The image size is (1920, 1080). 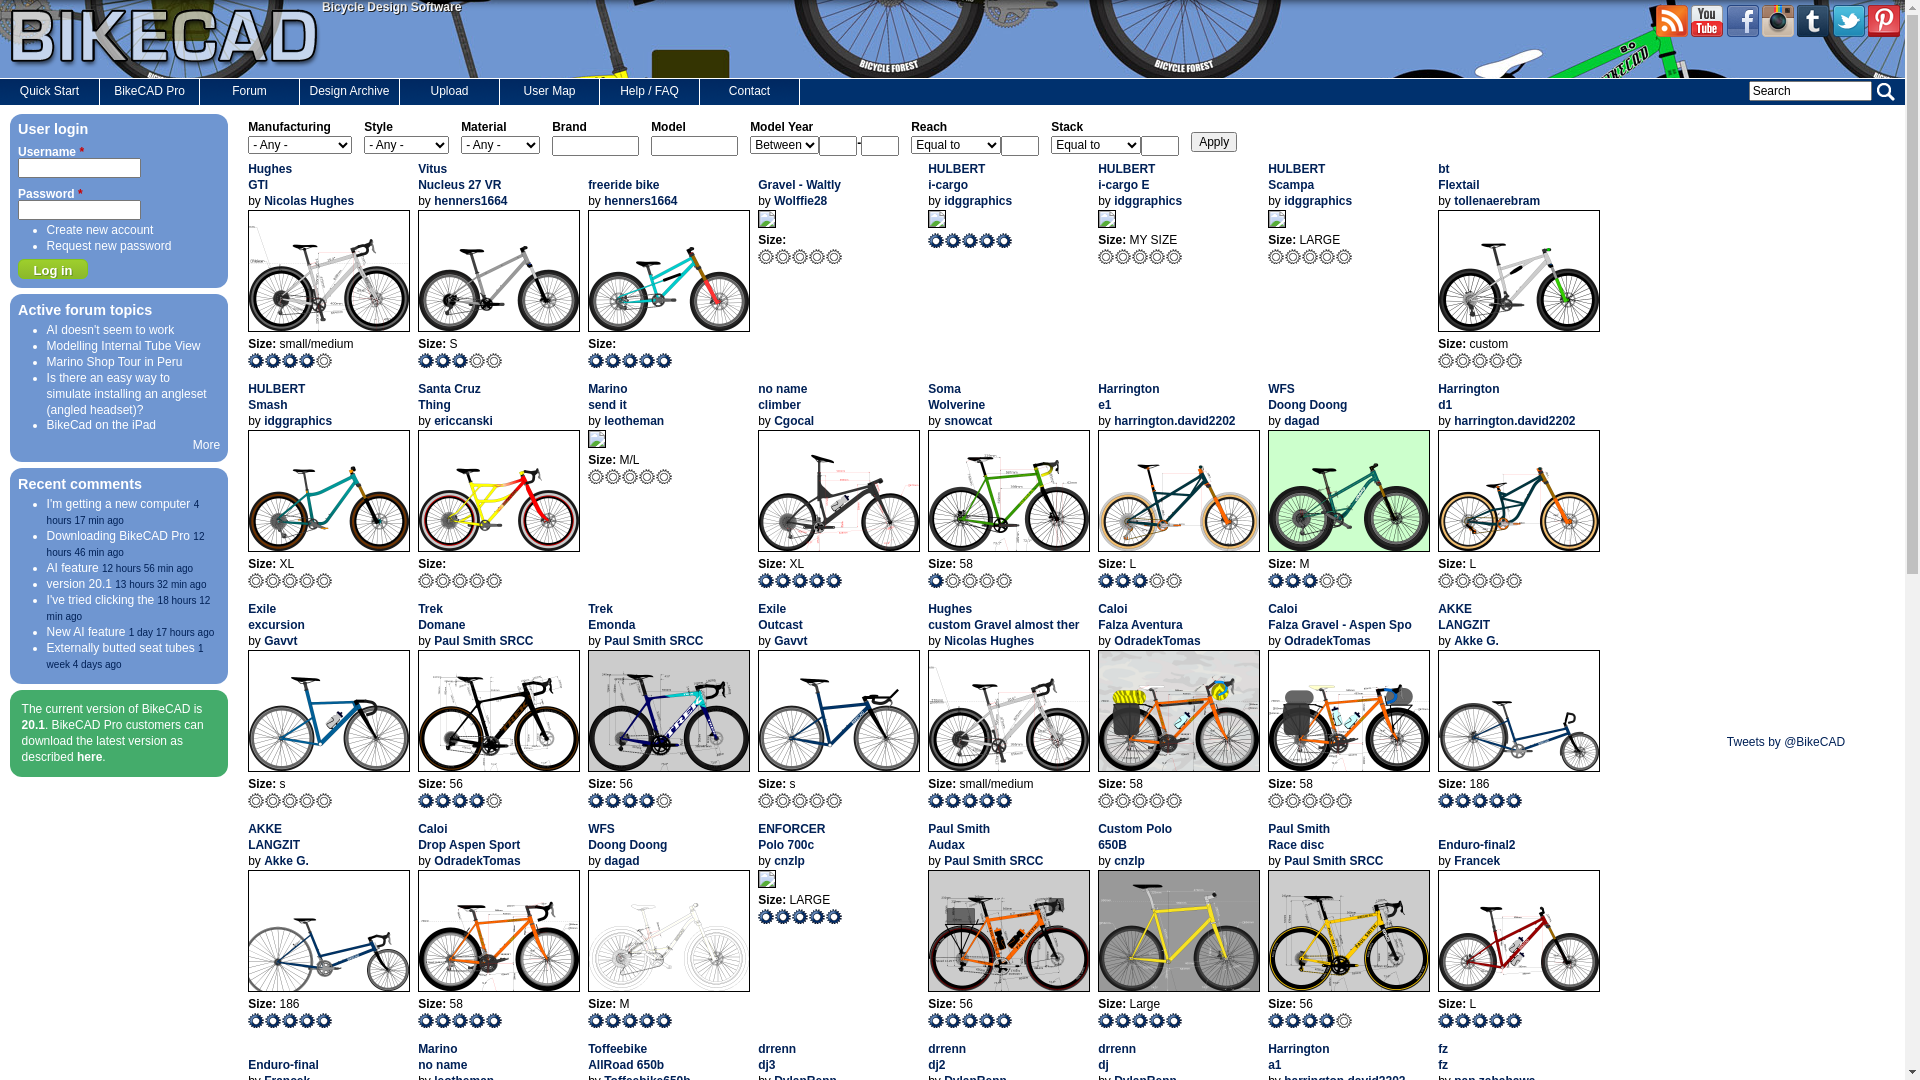 What do you see at coordinates (550, 92) in the screenshot?
I see `User Map` at bounding box center [550, 92].